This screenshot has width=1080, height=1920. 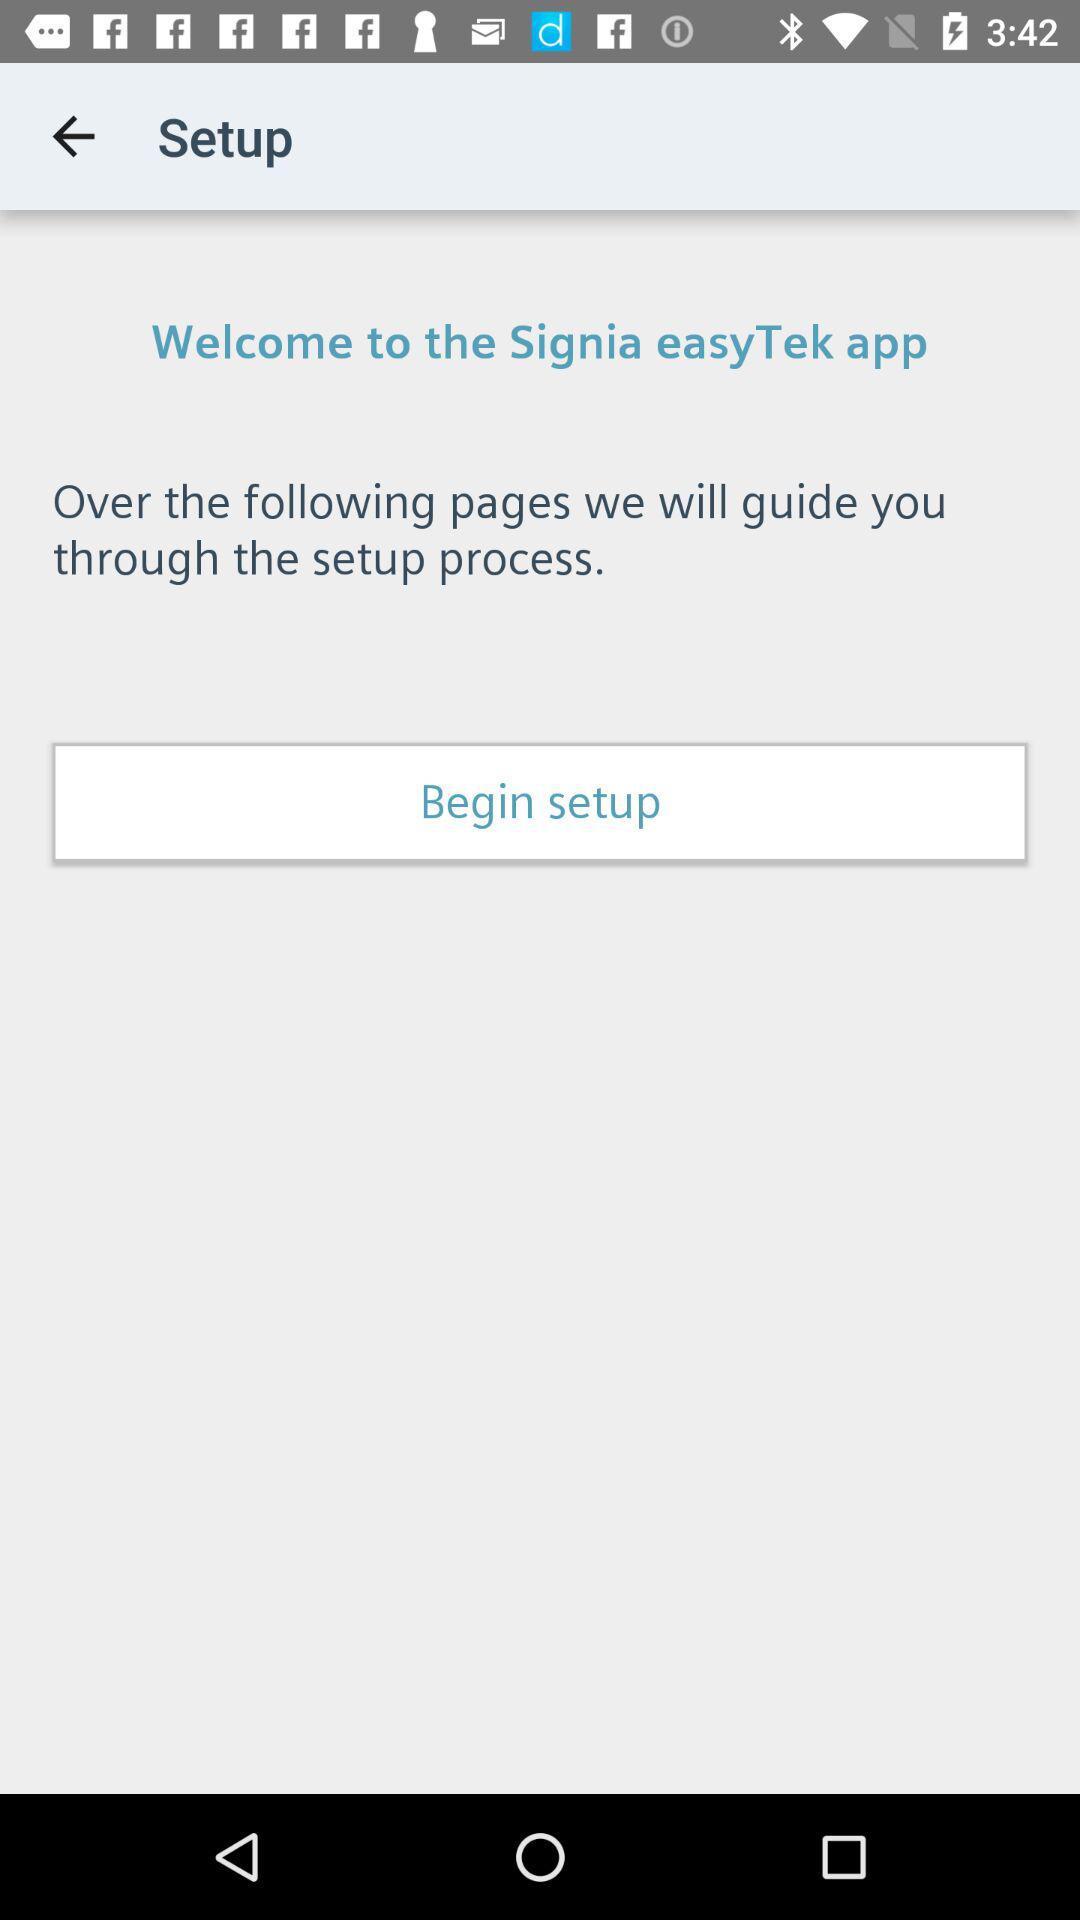 I want to click on tap item next to the setup, so click(x=73, y=136).